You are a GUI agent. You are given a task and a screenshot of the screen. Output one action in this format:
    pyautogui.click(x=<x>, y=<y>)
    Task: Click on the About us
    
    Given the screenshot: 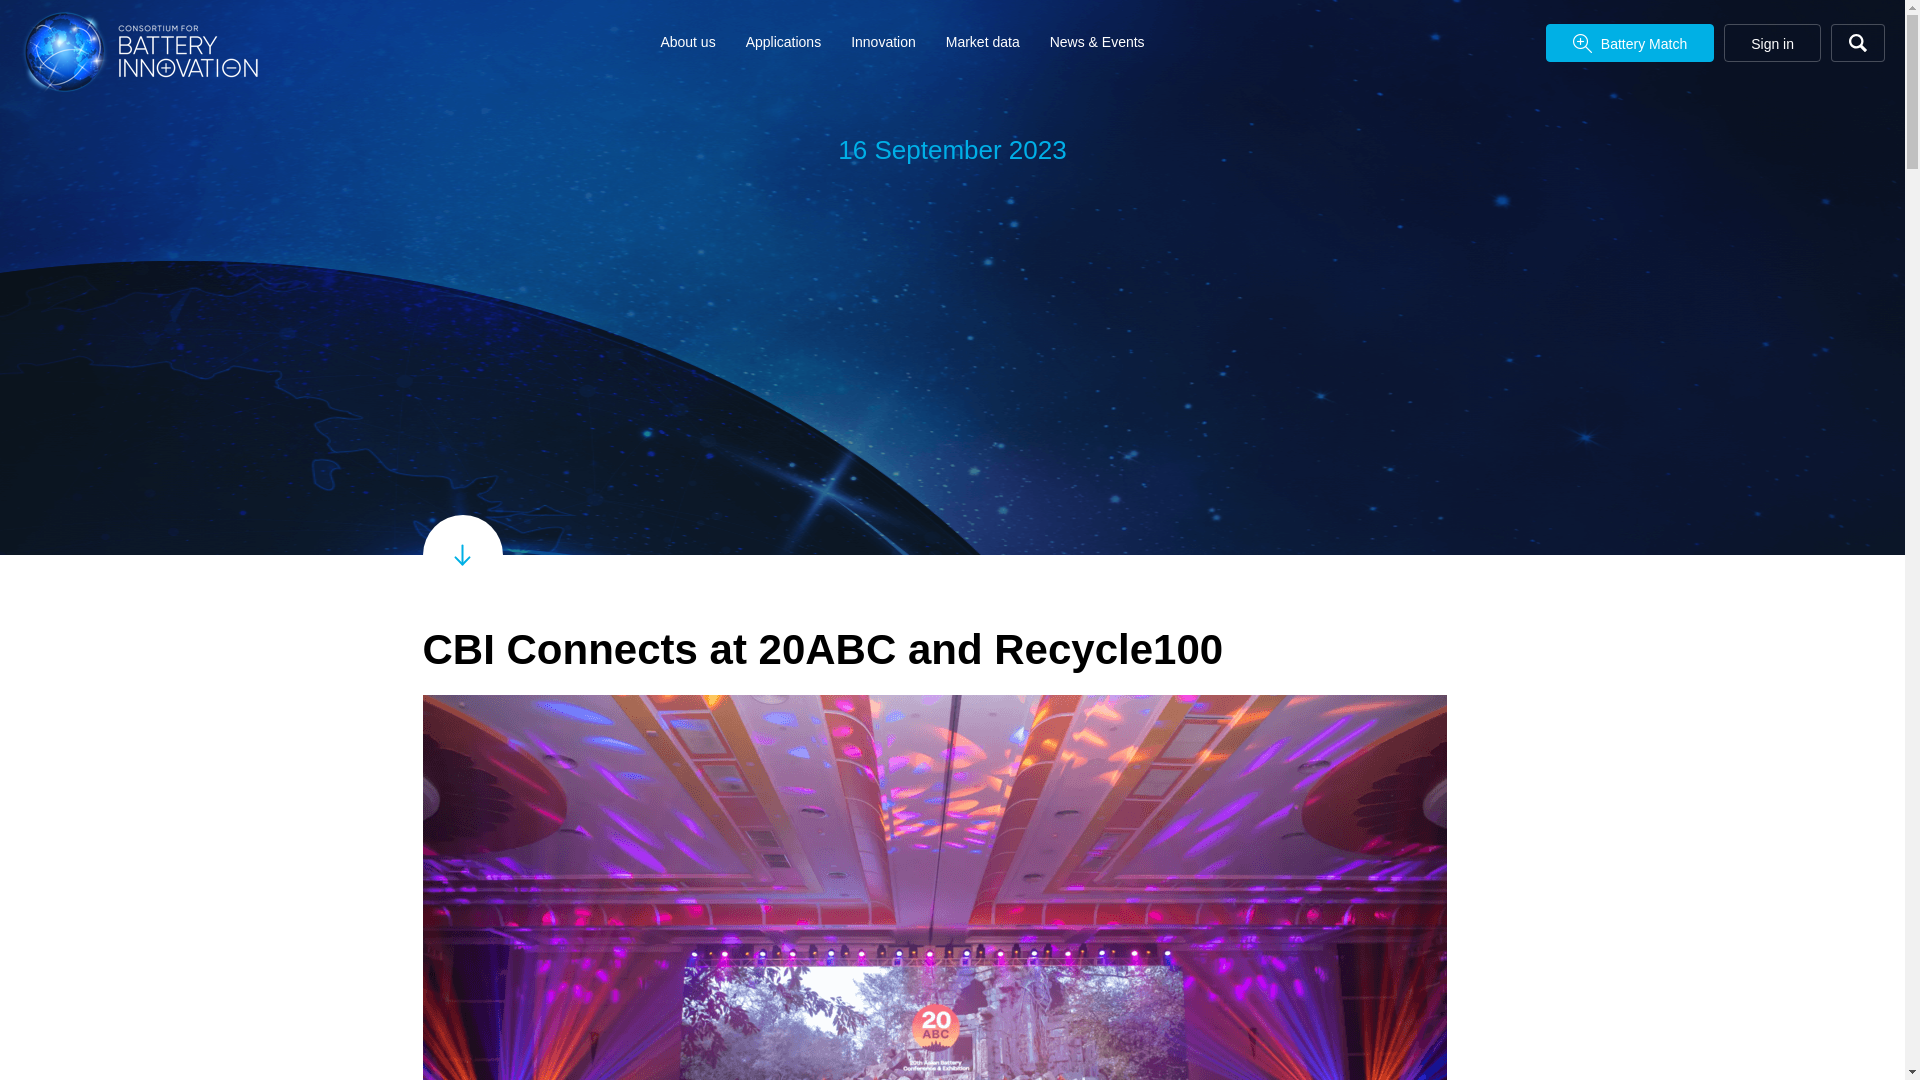 What is the action you would take?
    pyautogui.click(x=687, y=41)
    